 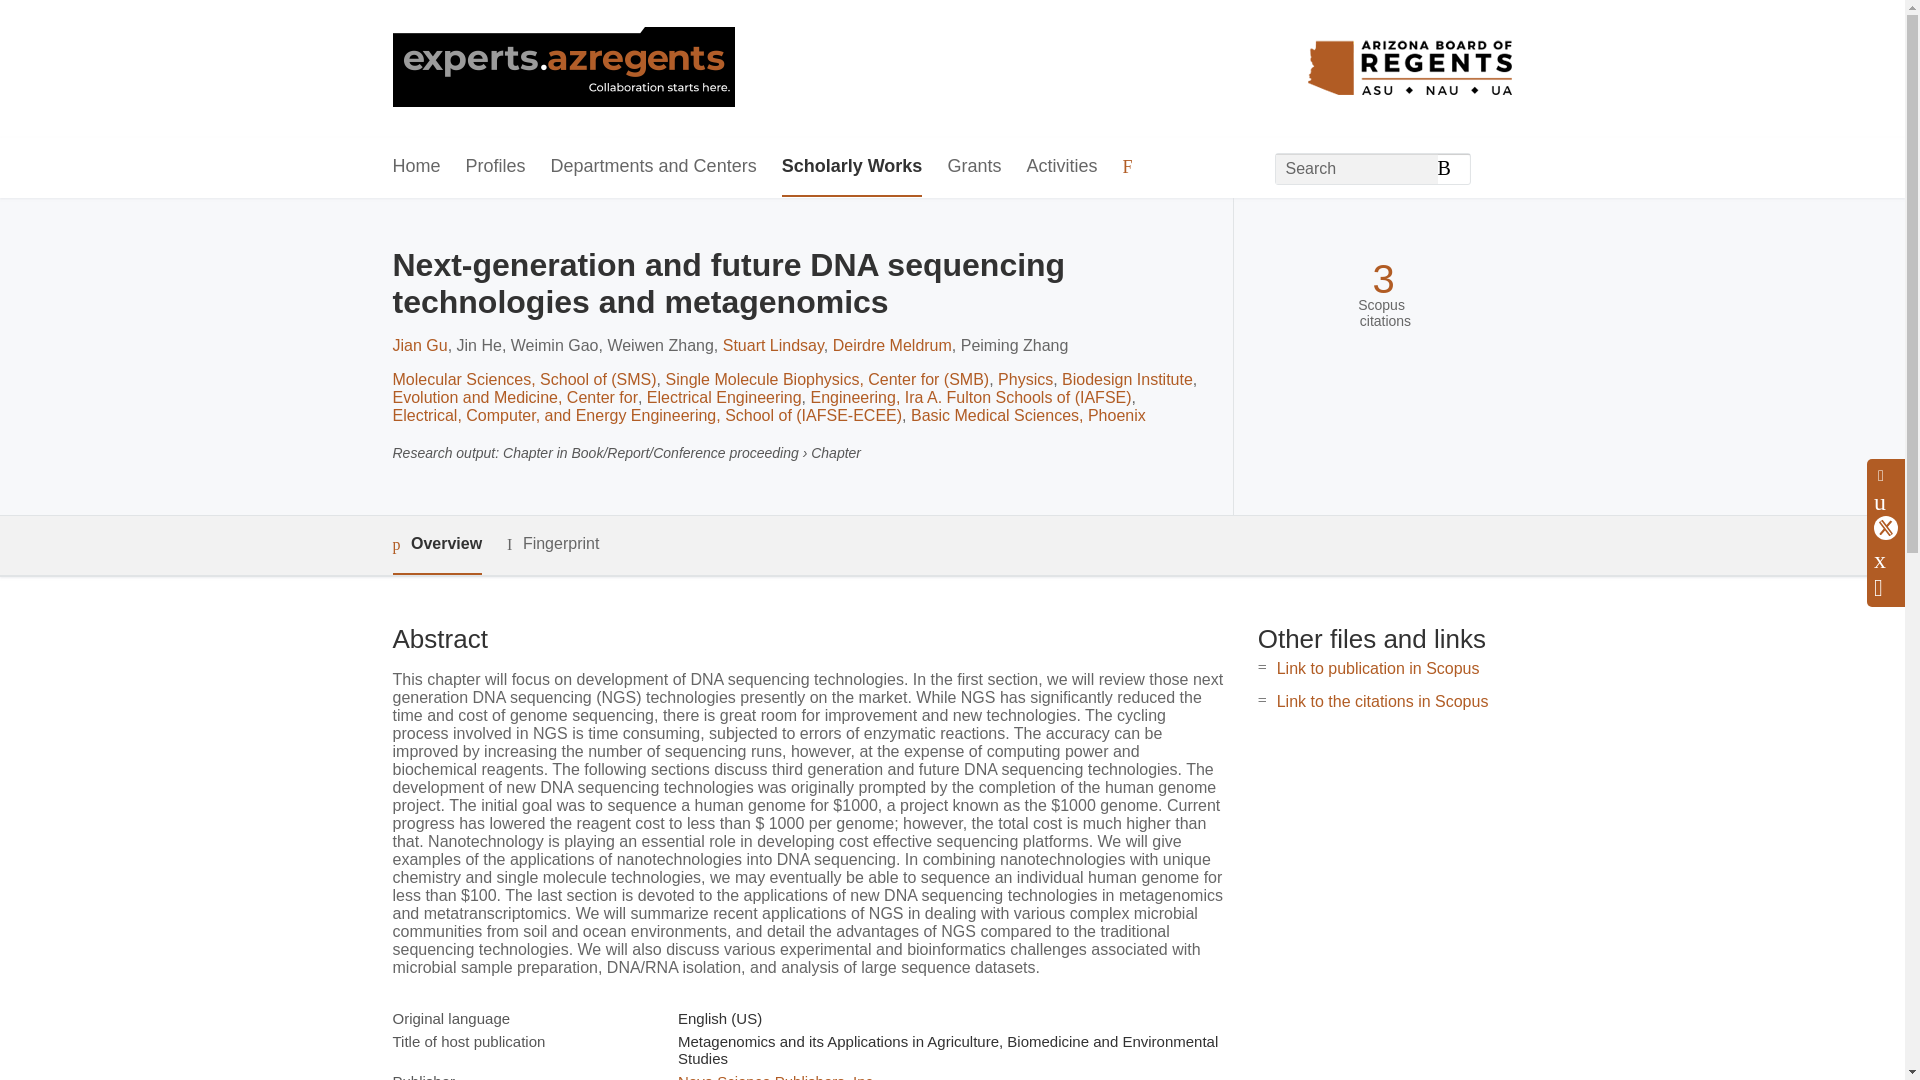 I want to click on Scholarly Works, so click(x=852, y=167).